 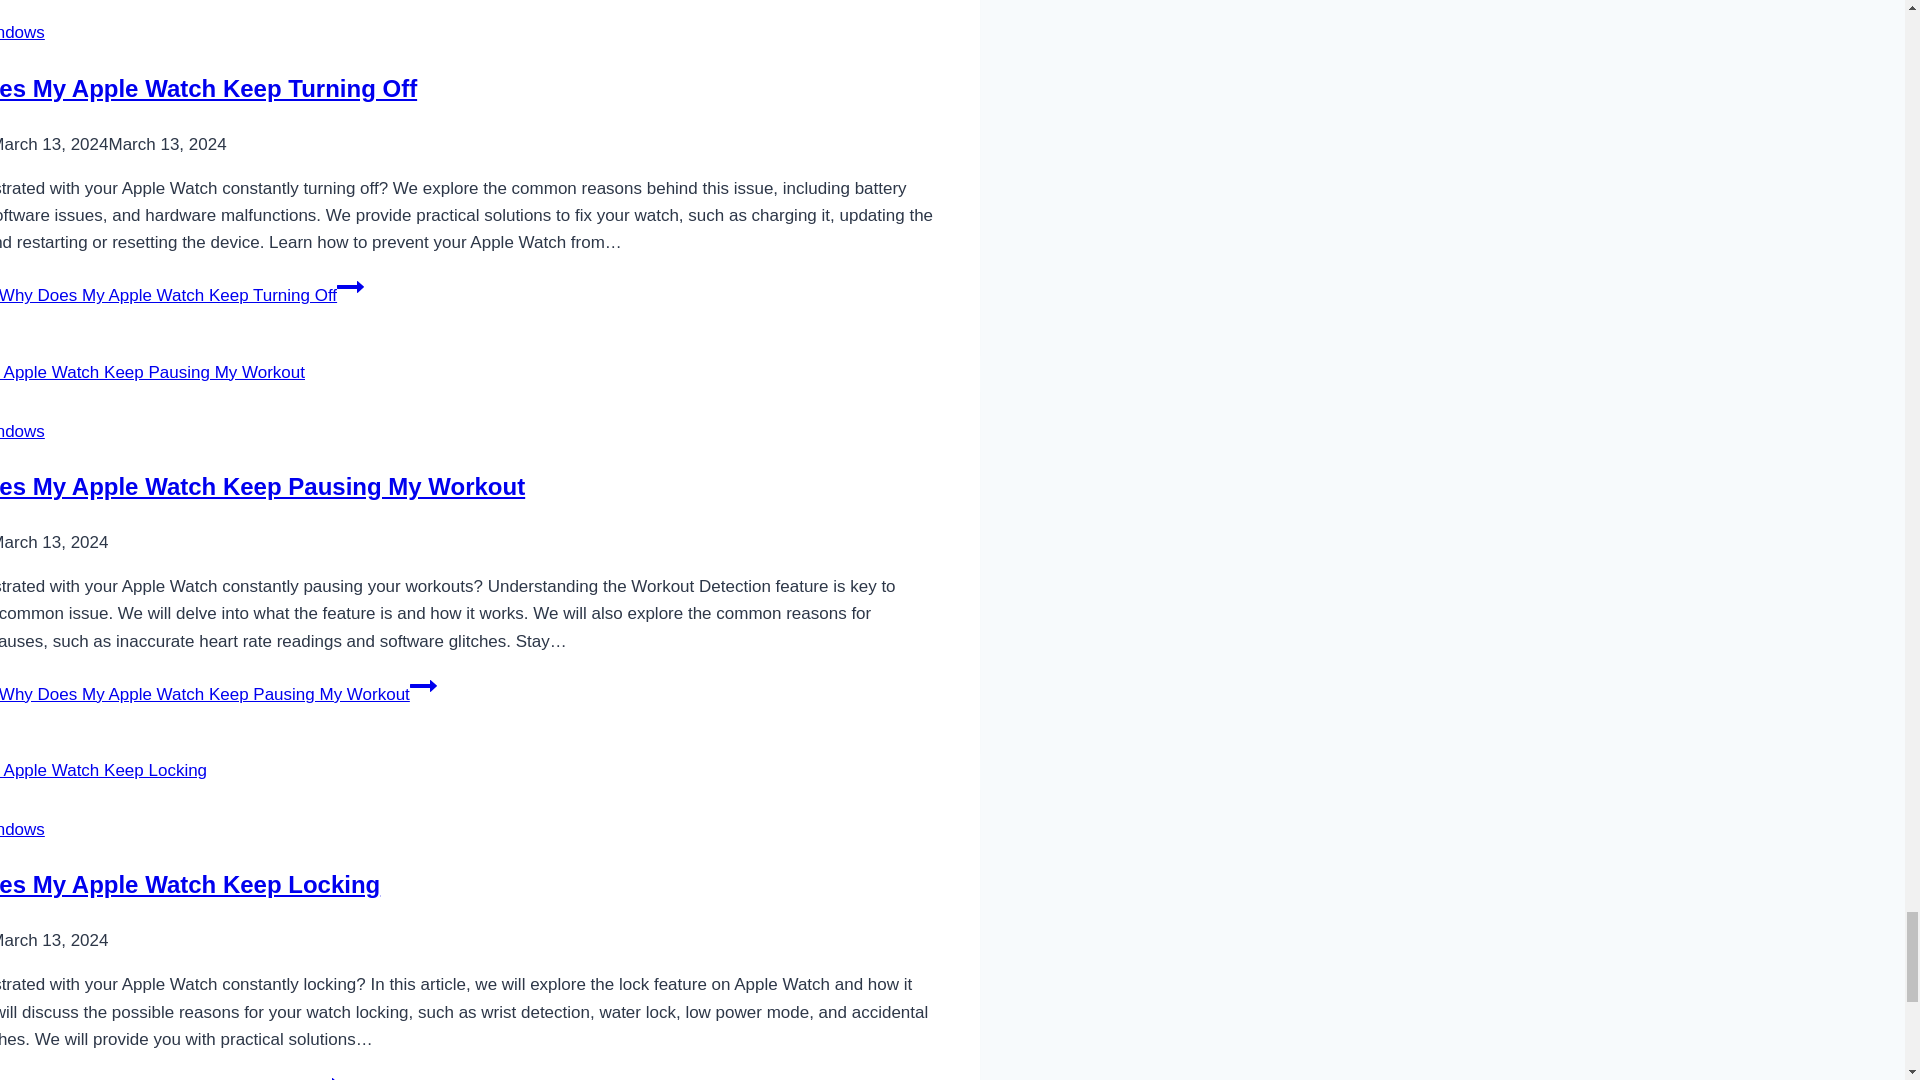 What do you see at coordinates (350, 287) in the screenshot?
I see `Continue` at bounding box center [350, 287].